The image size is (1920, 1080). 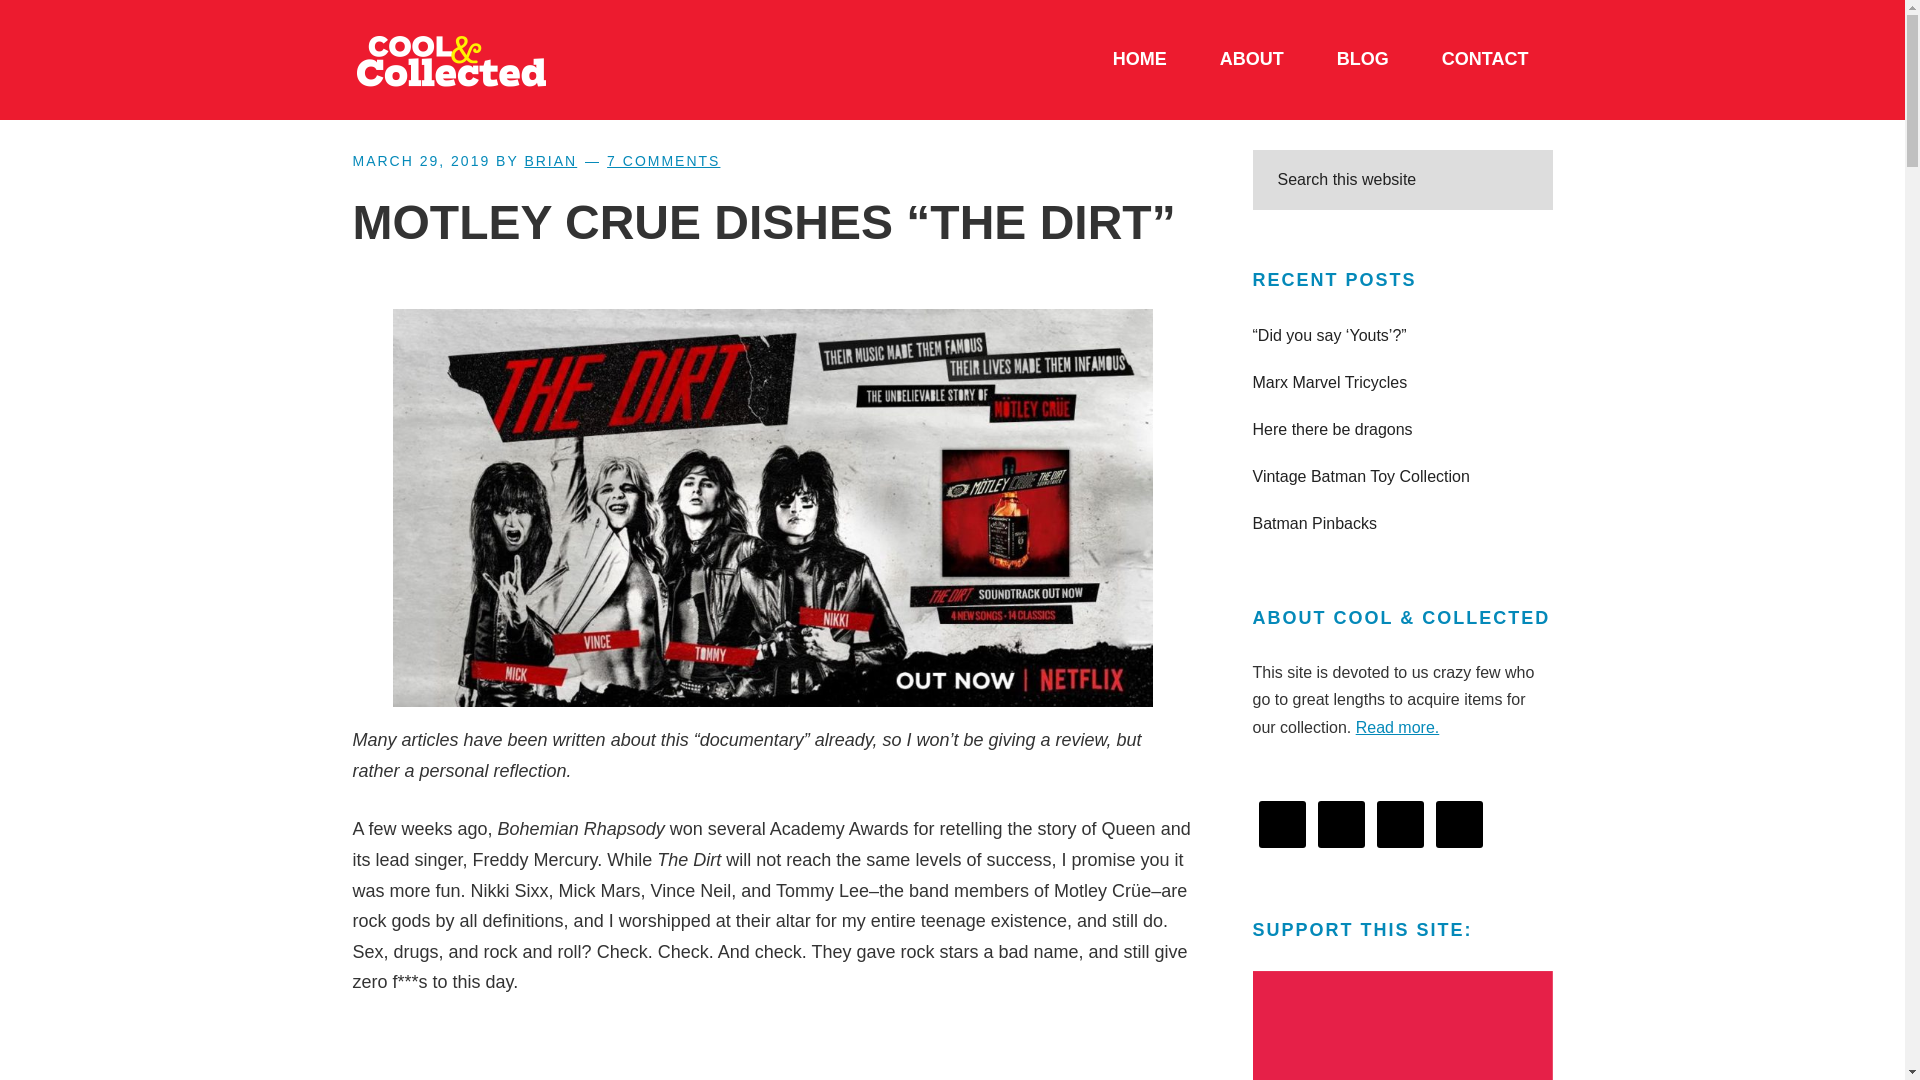 I want to click on BRIAN, so click(x=550, y=160).